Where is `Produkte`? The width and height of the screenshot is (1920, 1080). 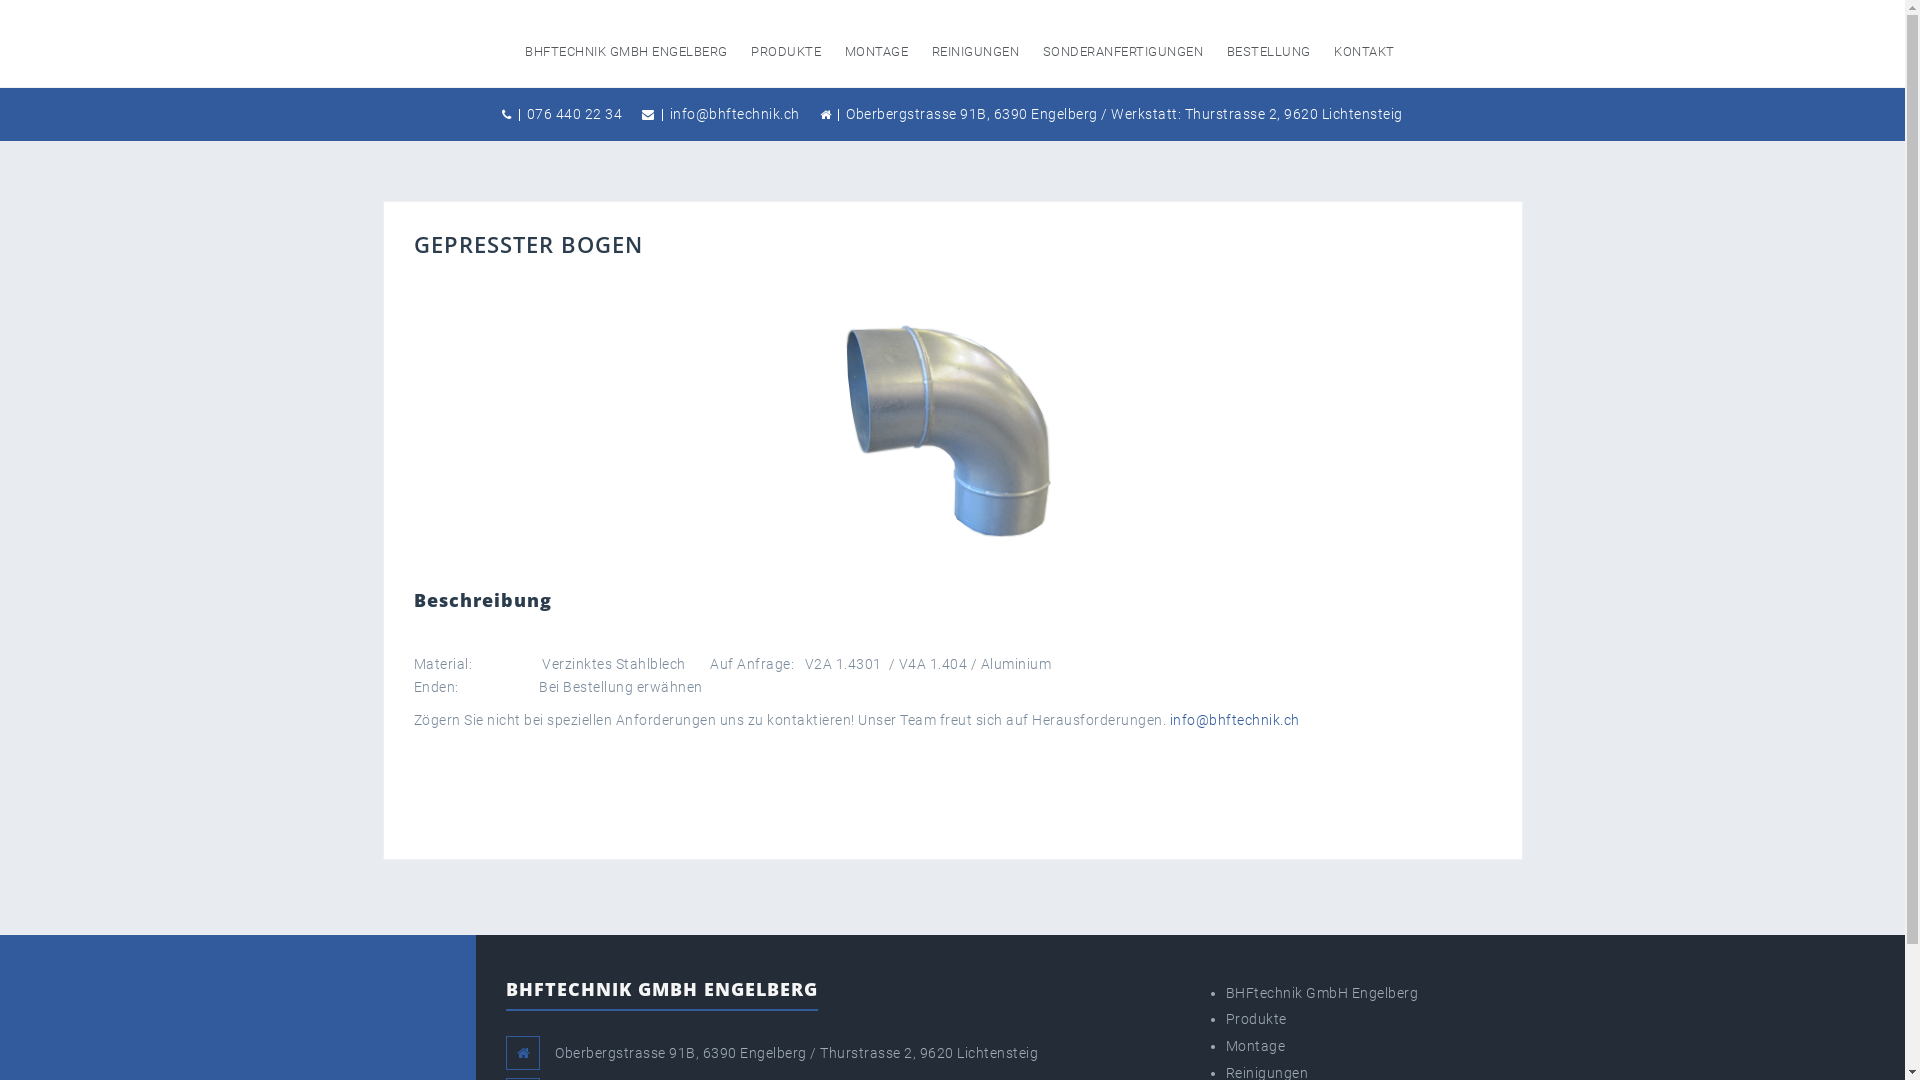 Produkte is located at coordinates (1256, 1019).